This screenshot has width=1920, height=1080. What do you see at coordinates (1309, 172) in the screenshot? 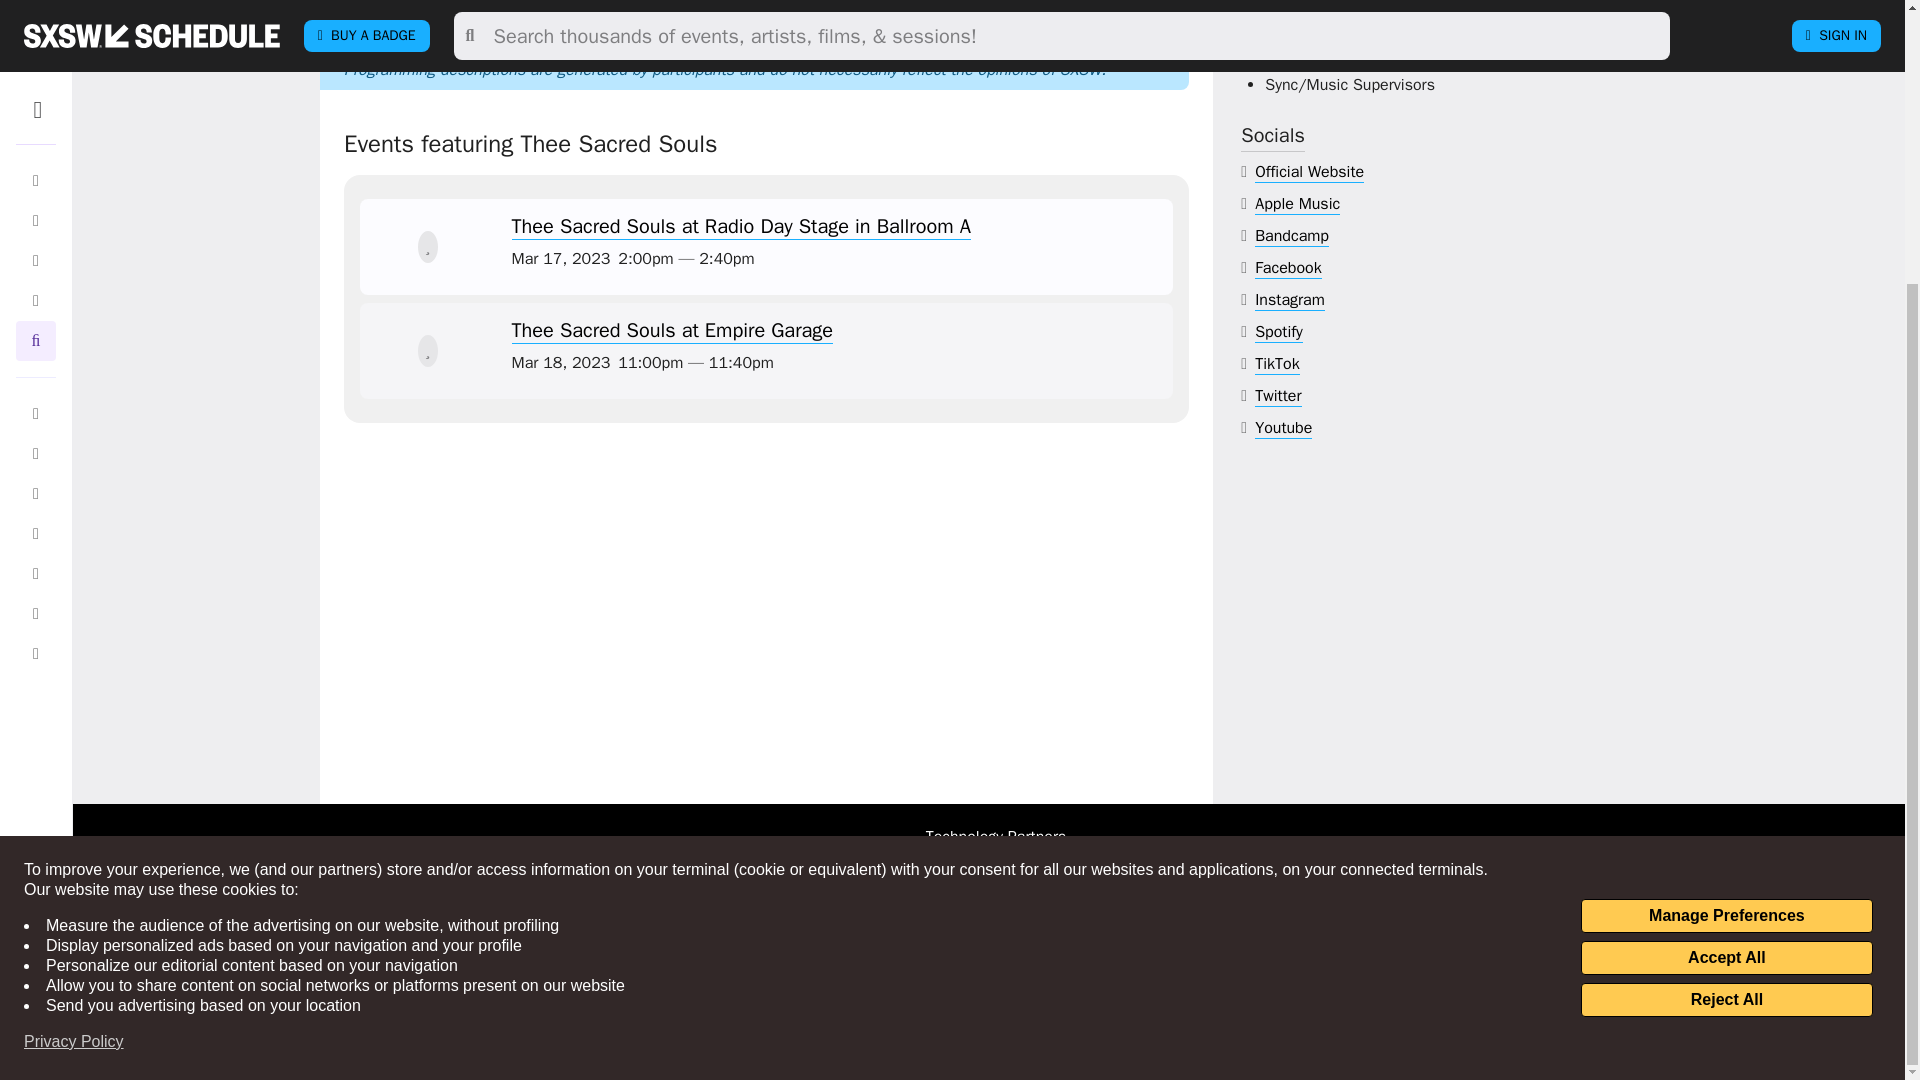
I see `website` at bounding box center [1309, 172].